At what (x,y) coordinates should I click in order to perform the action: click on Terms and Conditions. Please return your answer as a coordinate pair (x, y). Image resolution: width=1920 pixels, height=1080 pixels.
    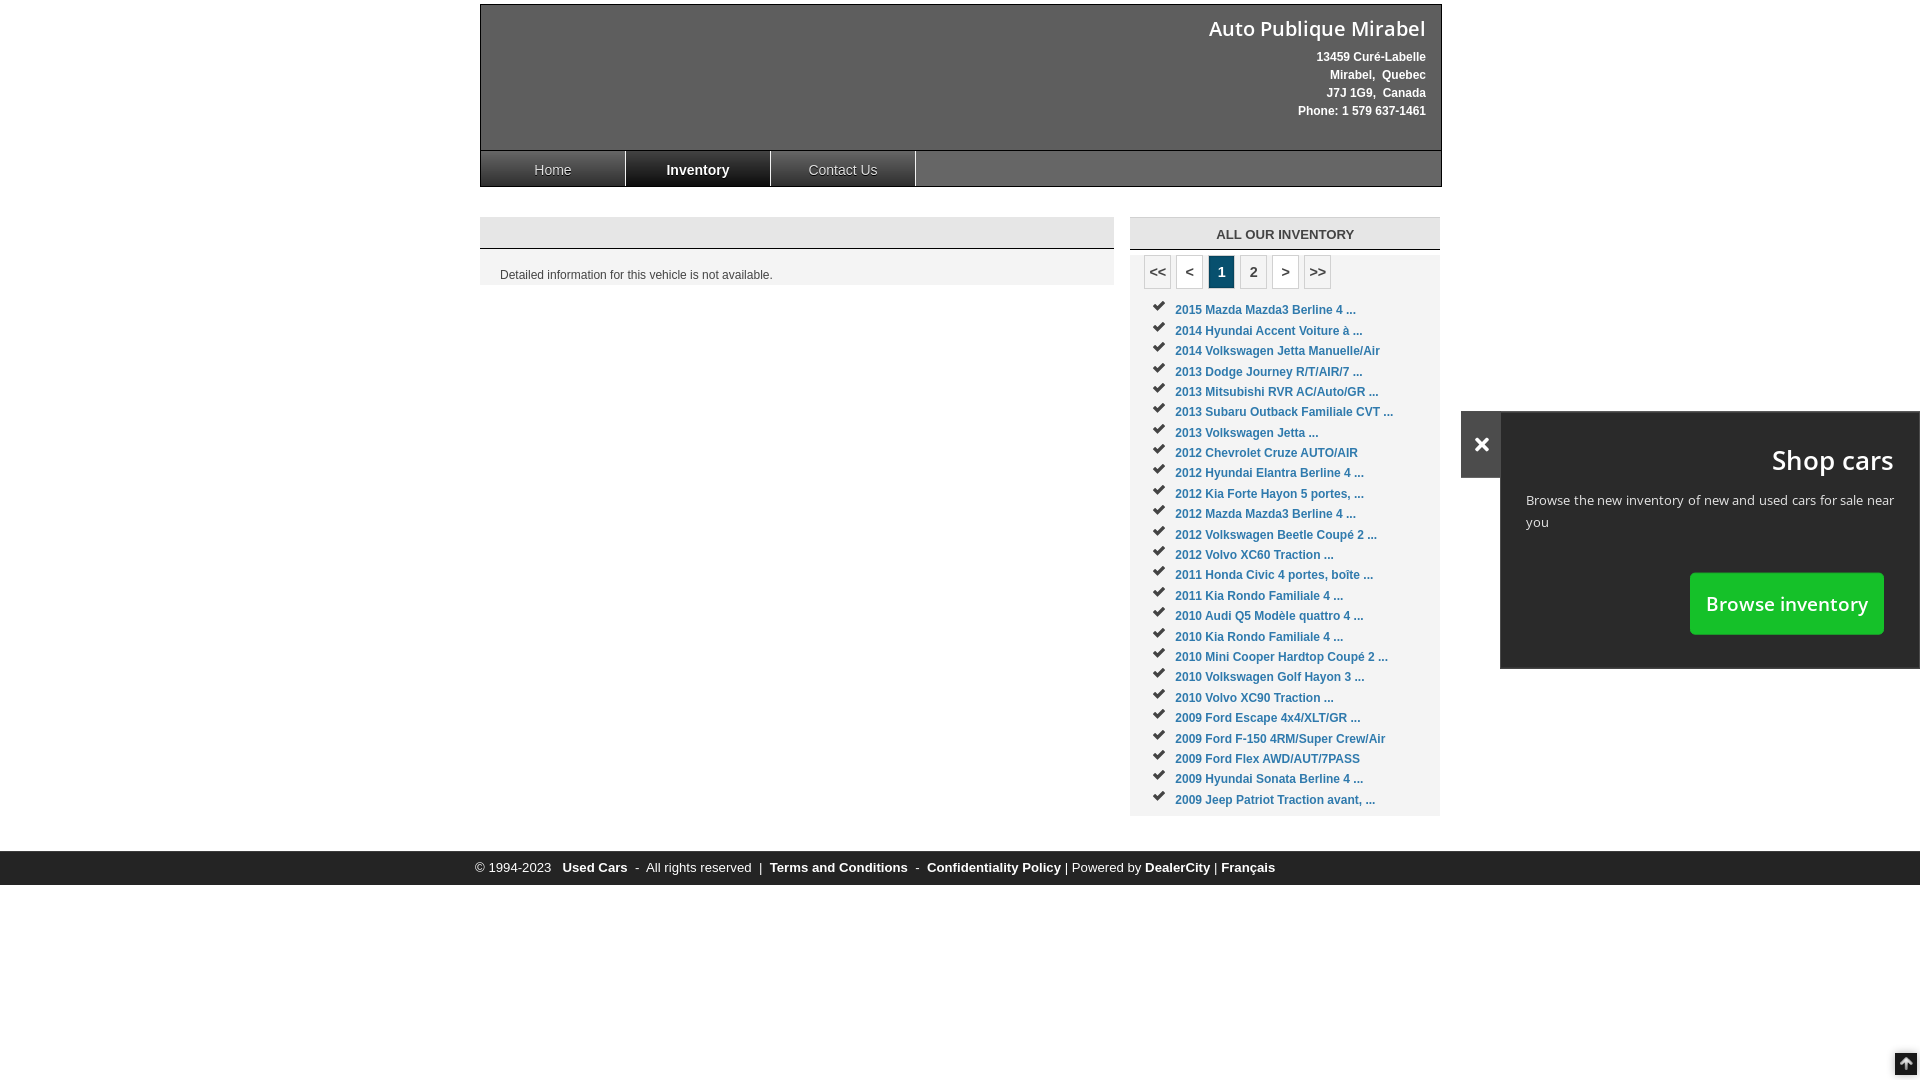
    Looking at the image, I should click on (839, 868).